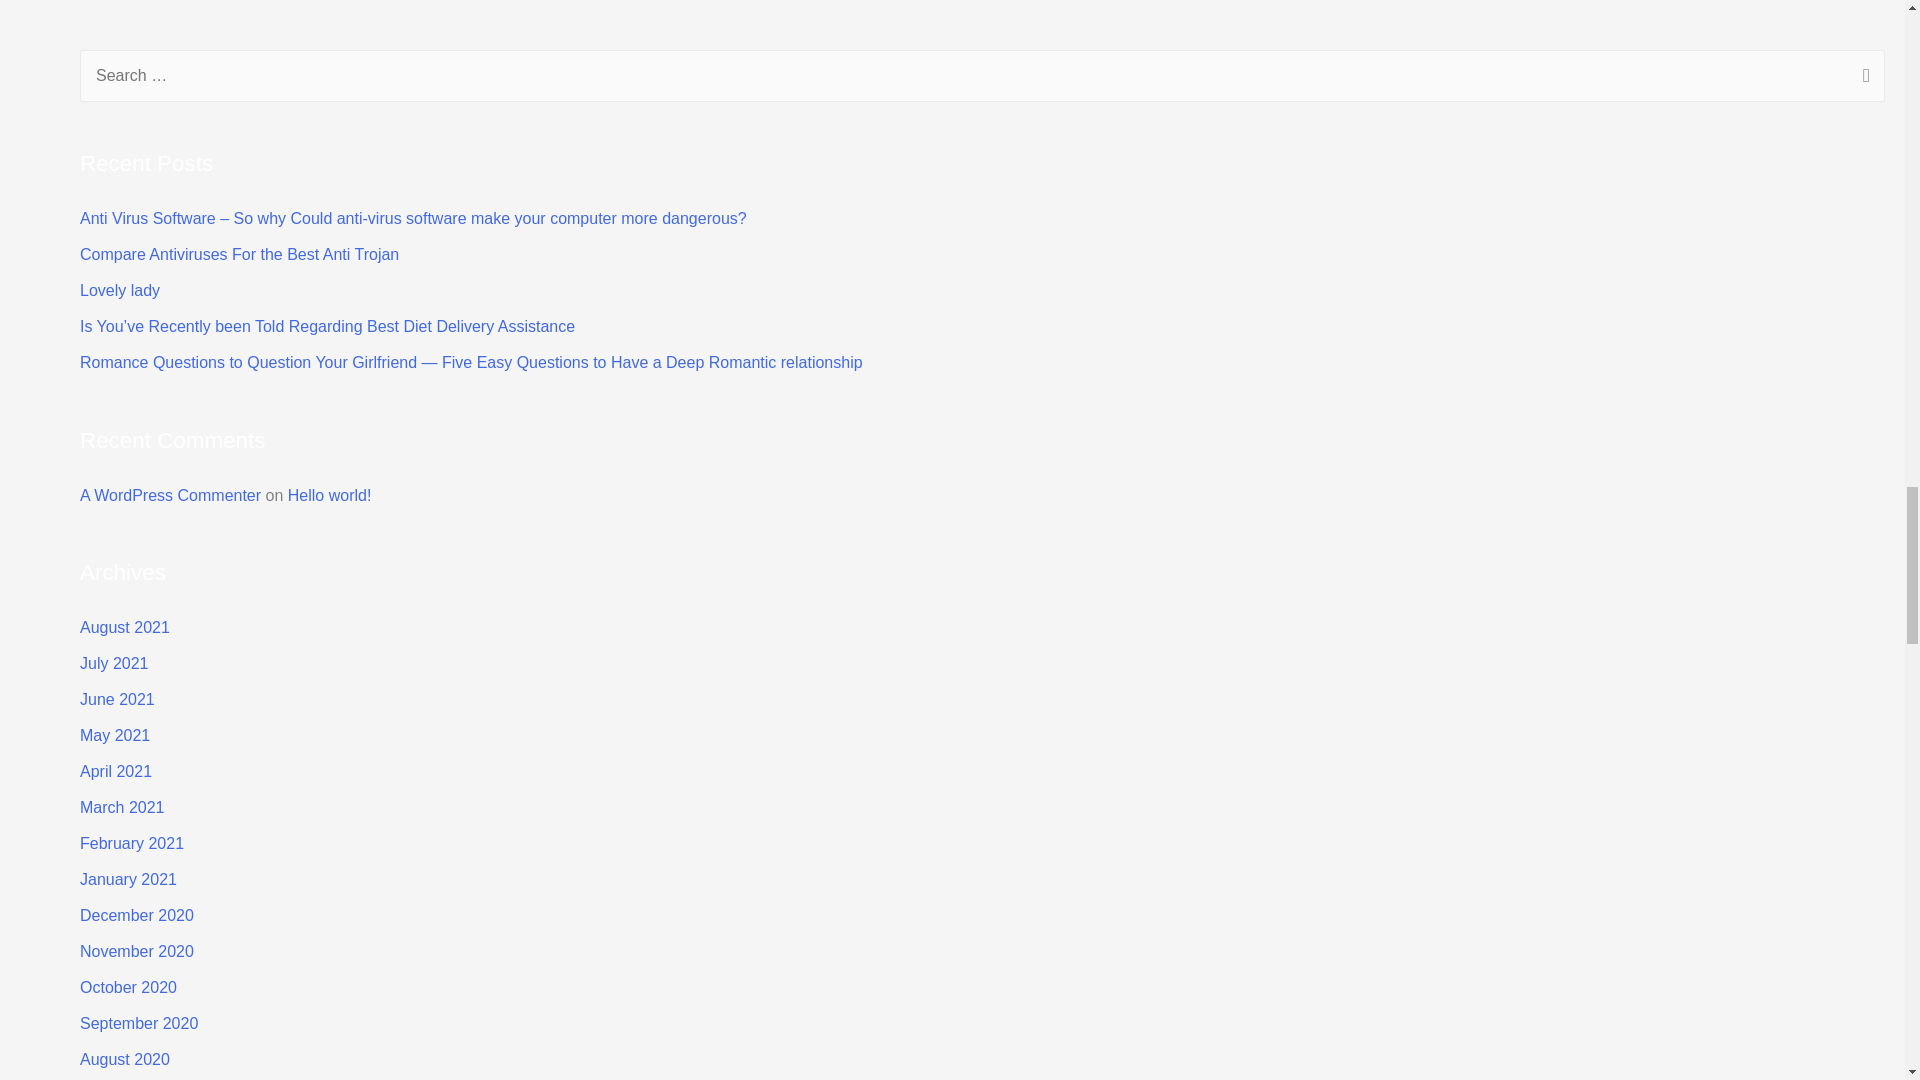 This screenshot has width=1920, height=1080. Describe the element at coordinates (116, 770) in the screenshot. I see `April 2021` at that location.